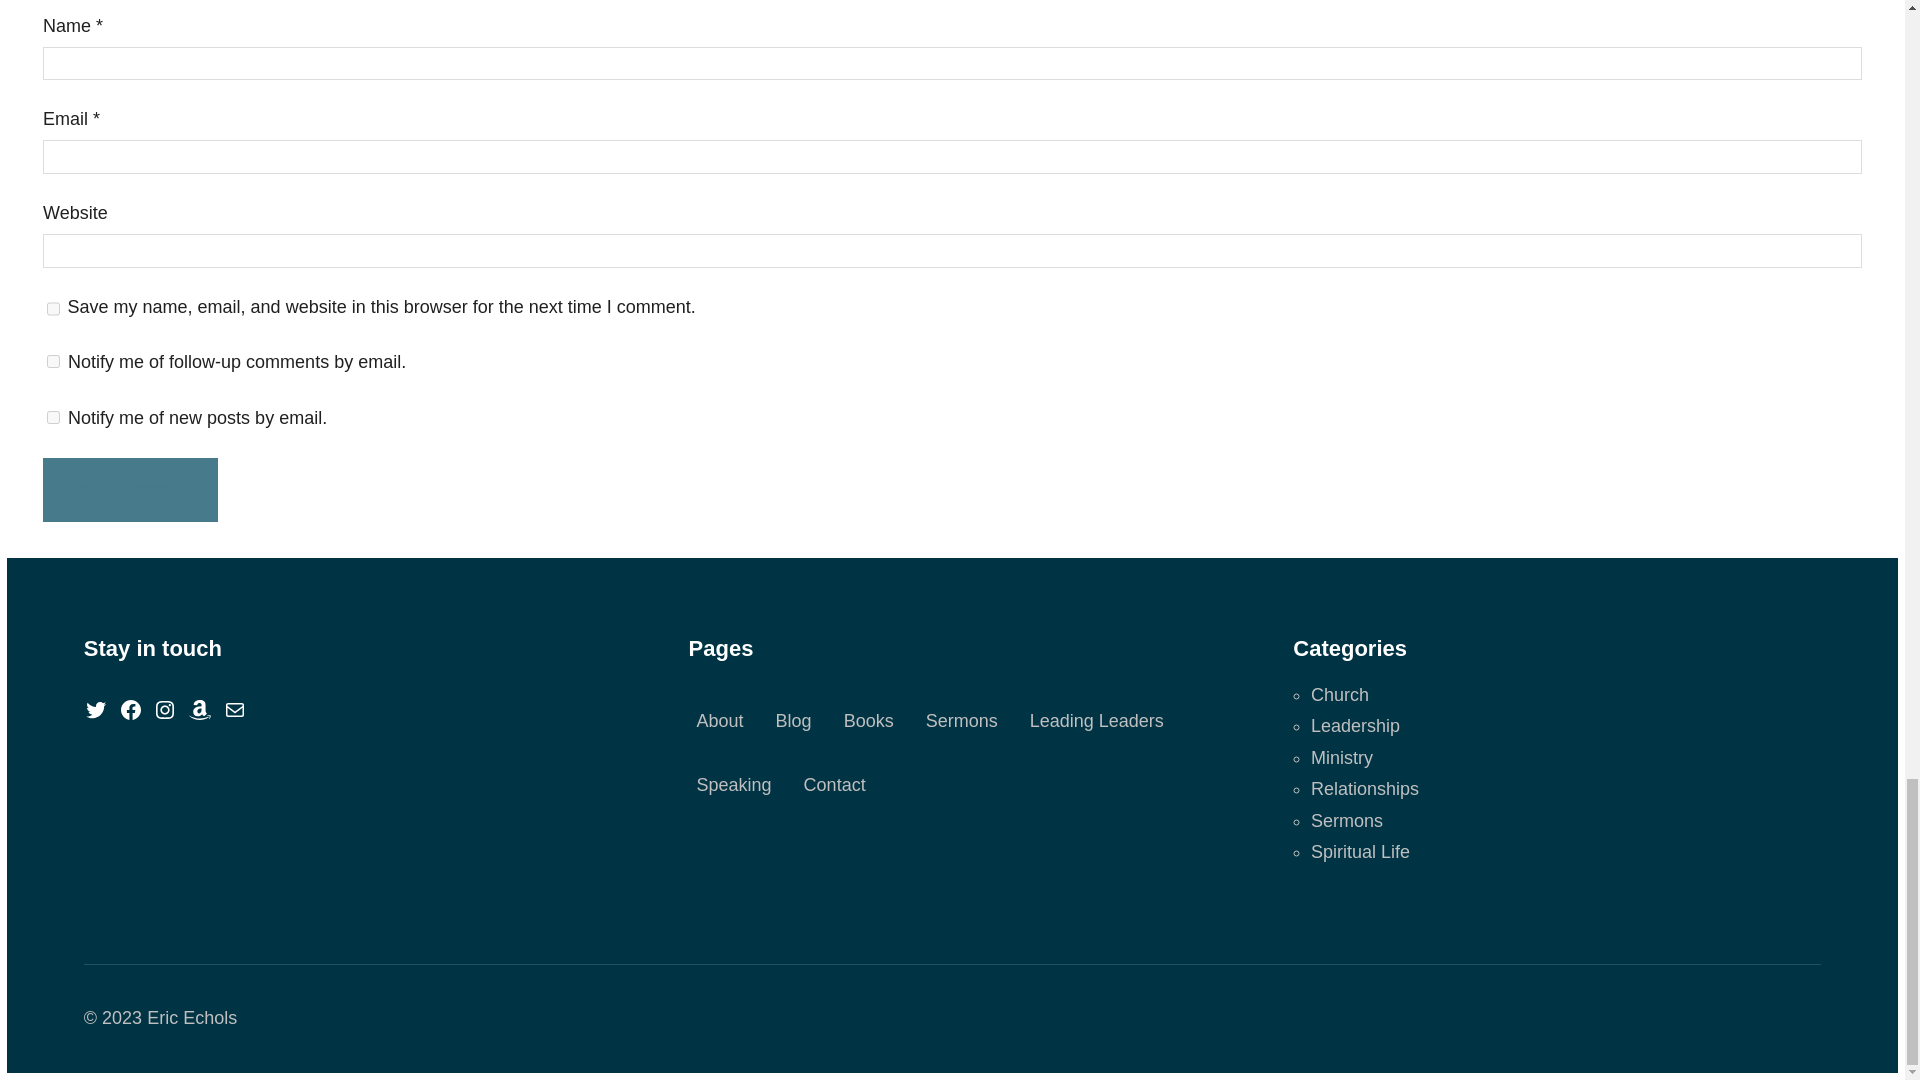 This screenshot has width=1920, height=1080. Describe the element at coordinates (834, 786) in the screenshot. I see `Contact` at that location.